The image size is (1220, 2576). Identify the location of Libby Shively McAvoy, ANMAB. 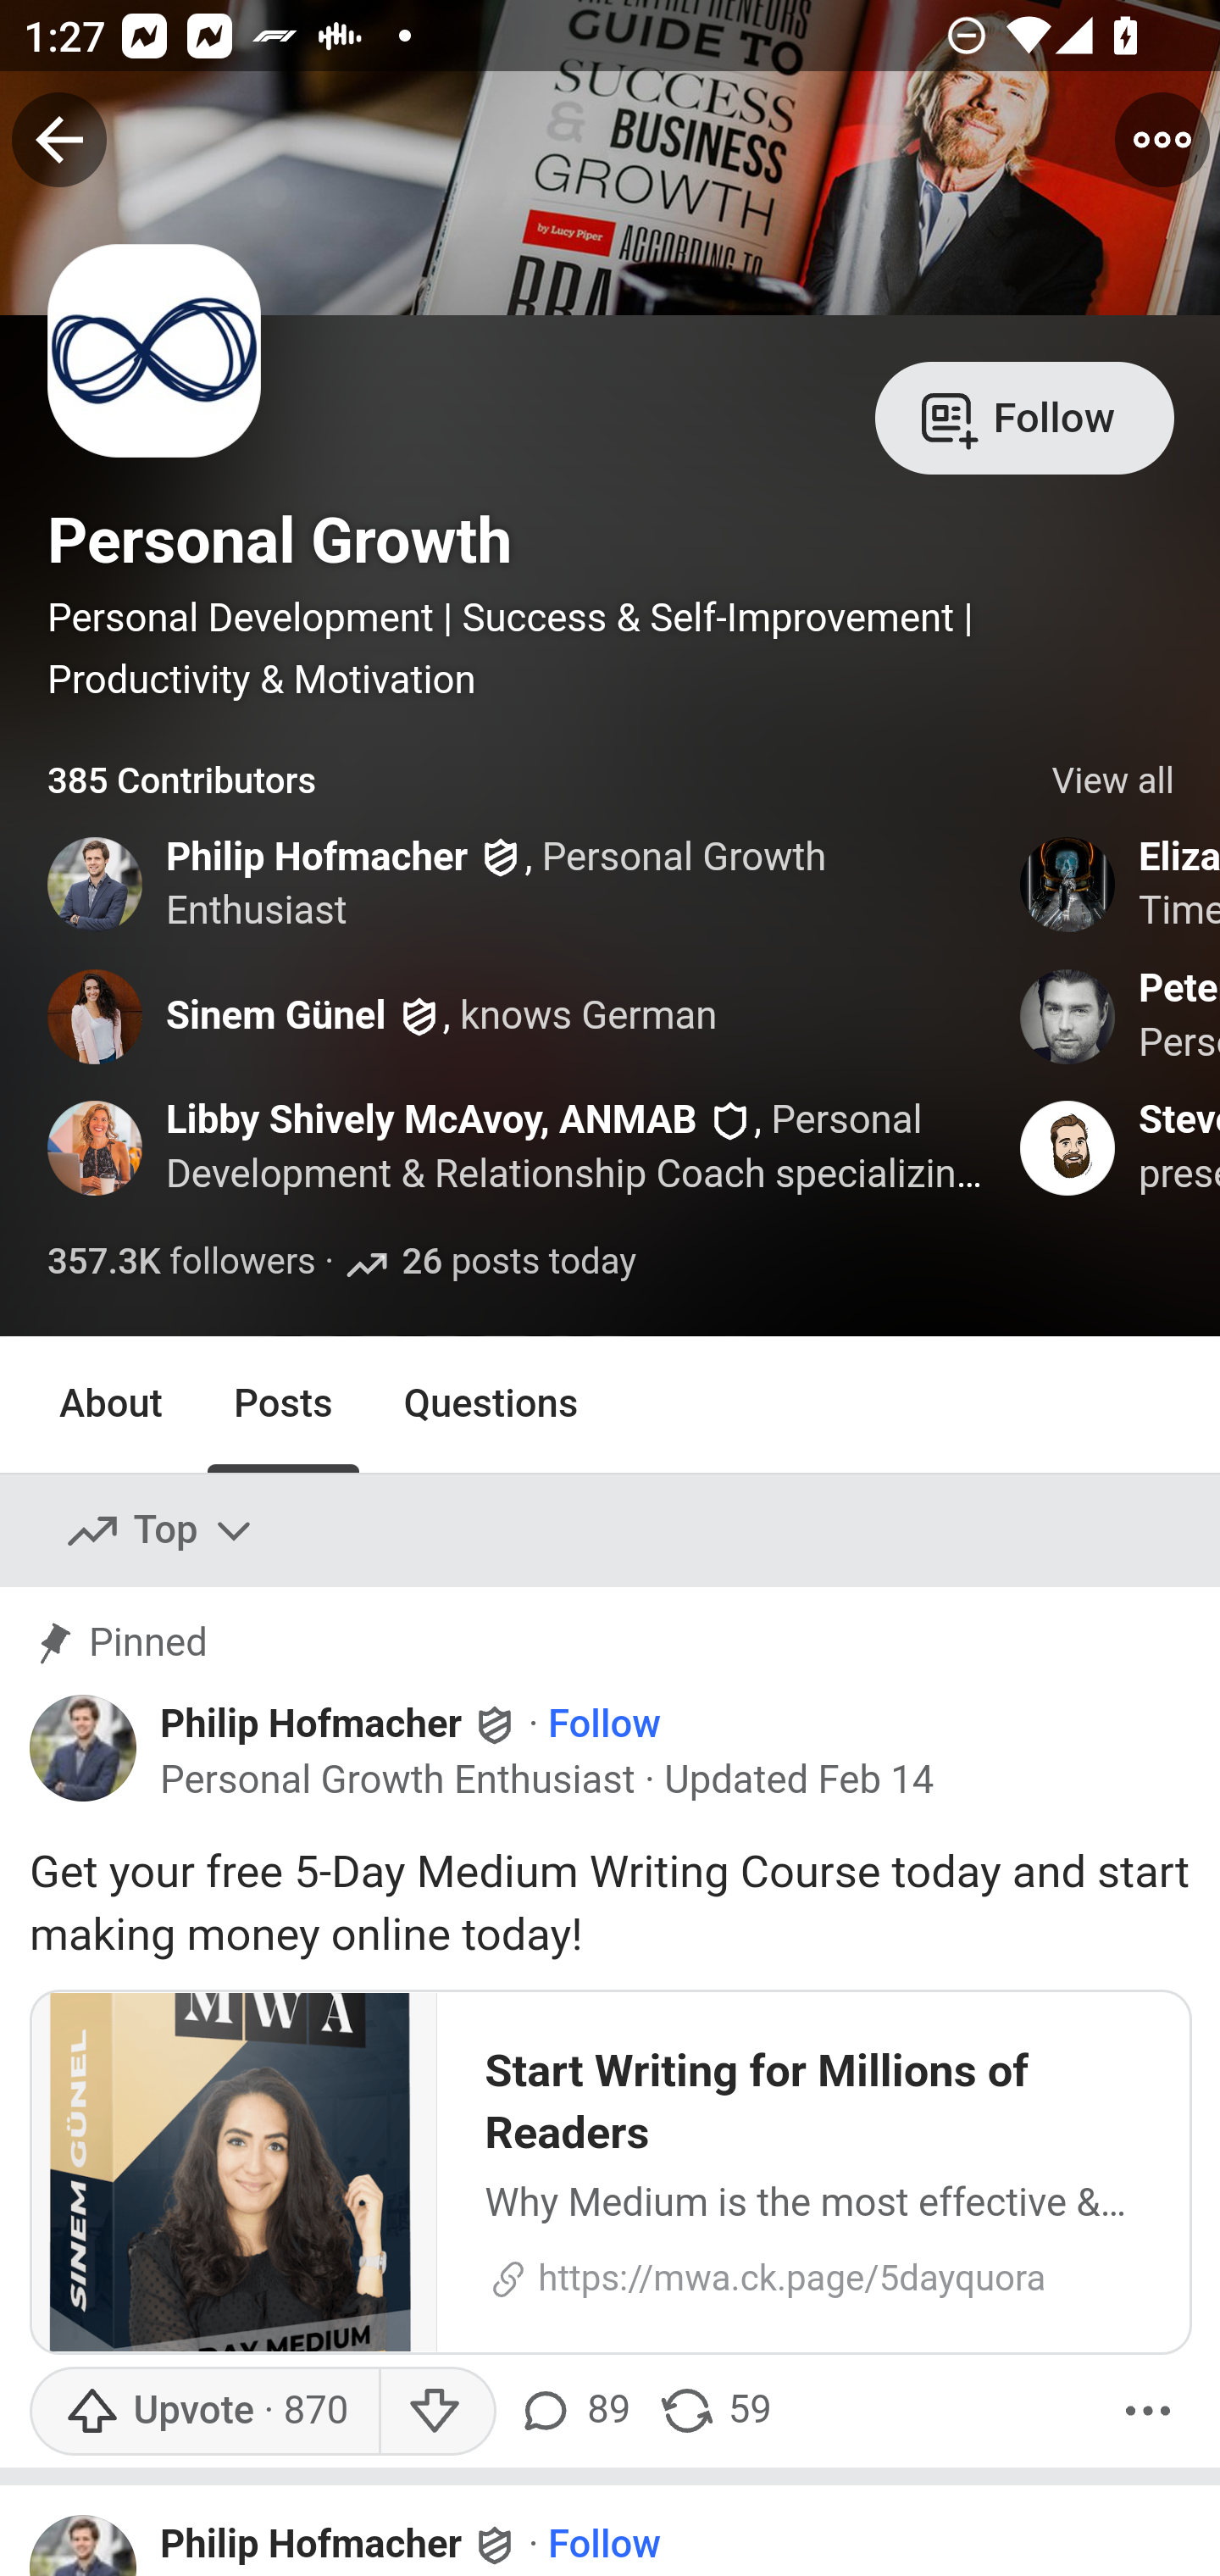
(432, 1121).